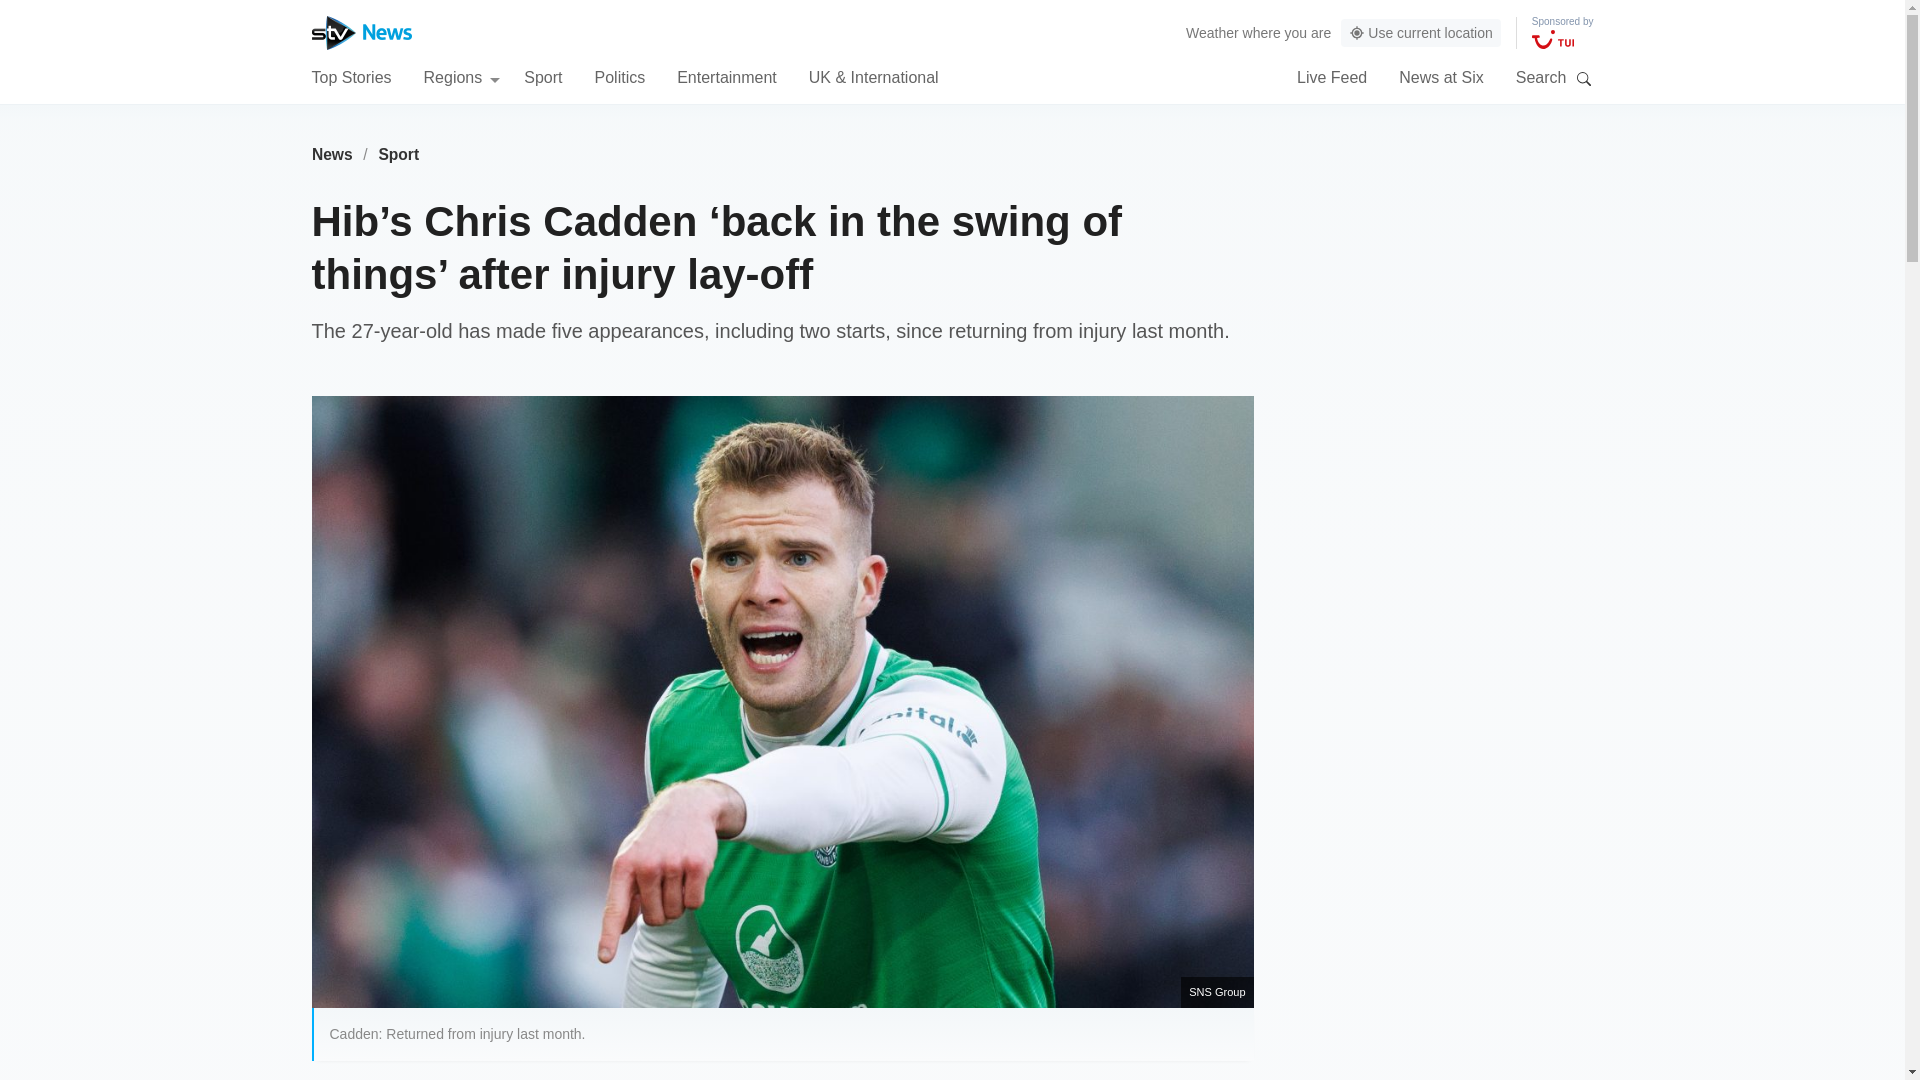 This screenshot has height=1080, width=1920. Describe the element at coordinates (1332, 76) in the screenshot. I see `Live Feed` at that location.